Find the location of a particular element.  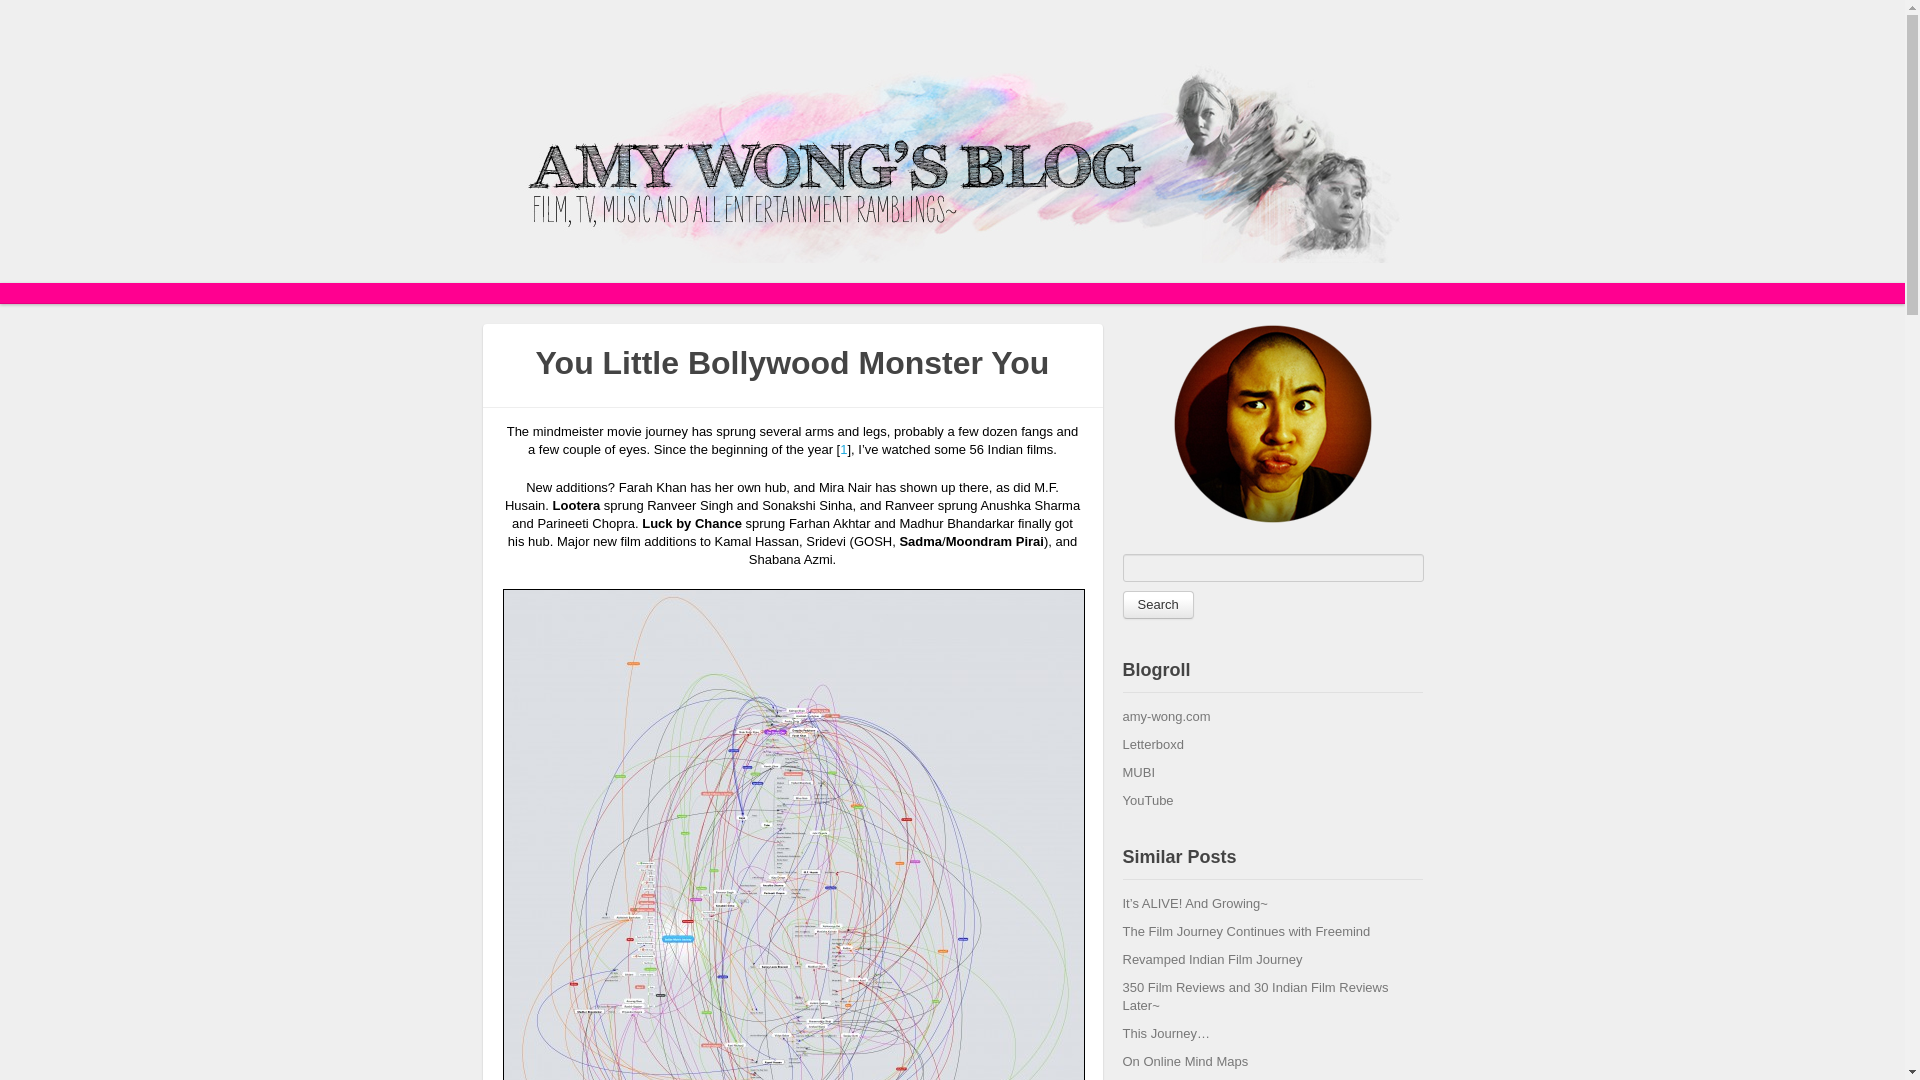

MUBI is located at coordinates (1138, 772).